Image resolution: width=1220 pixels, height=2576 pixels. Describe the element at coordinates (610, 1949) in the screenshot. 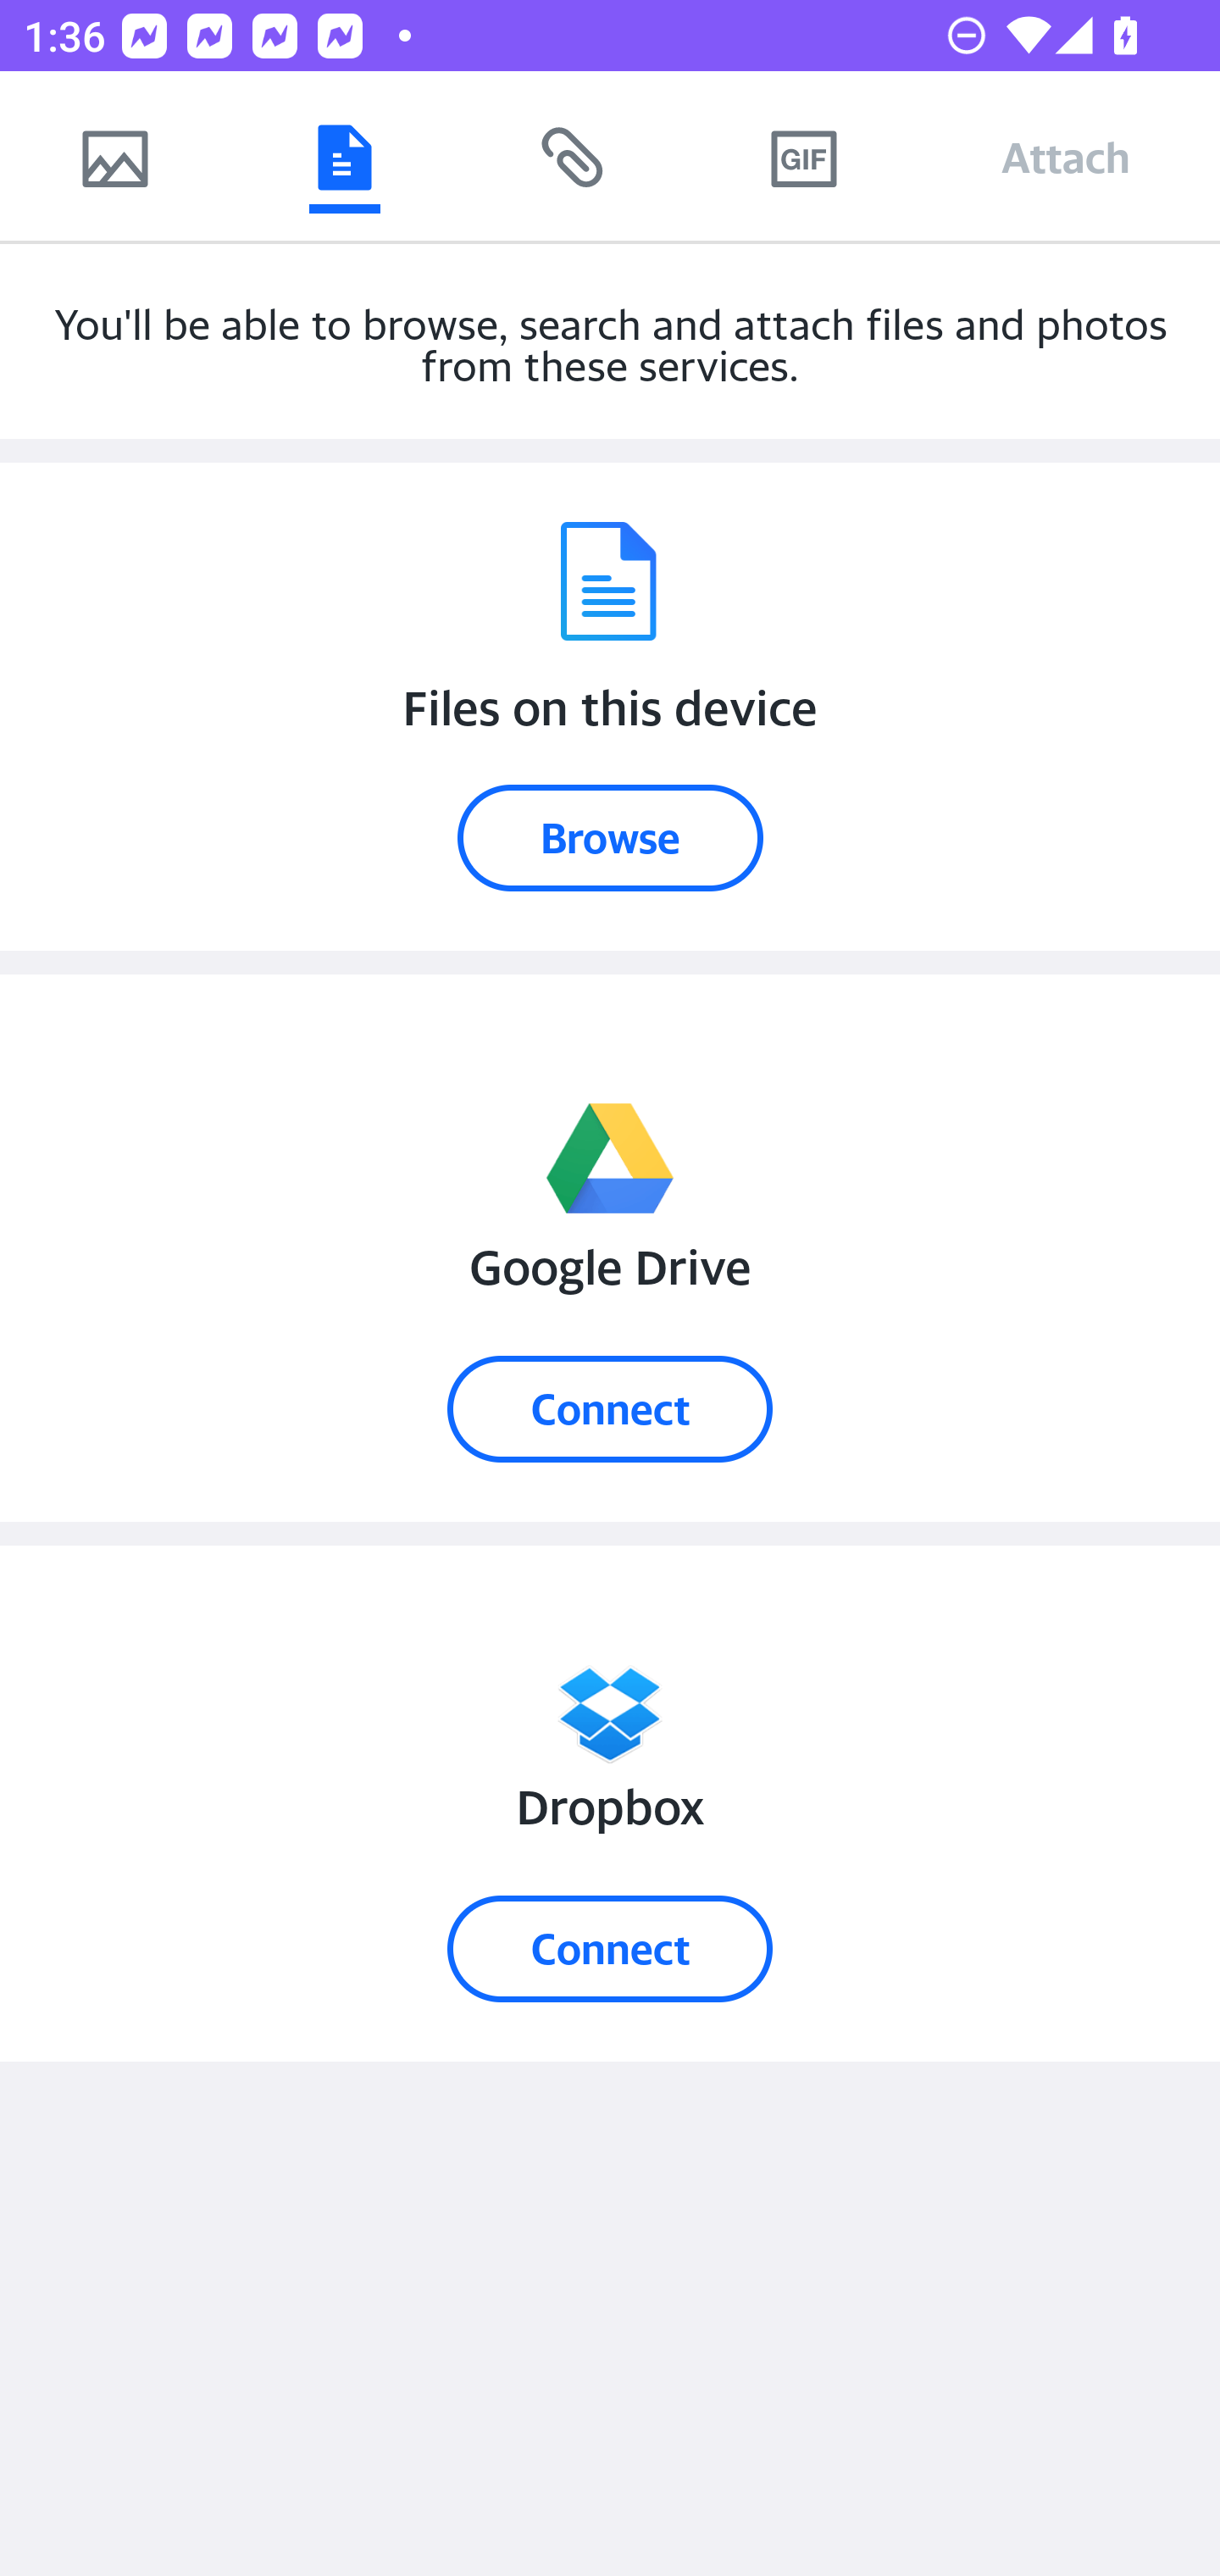

I see `Connect` at that location.